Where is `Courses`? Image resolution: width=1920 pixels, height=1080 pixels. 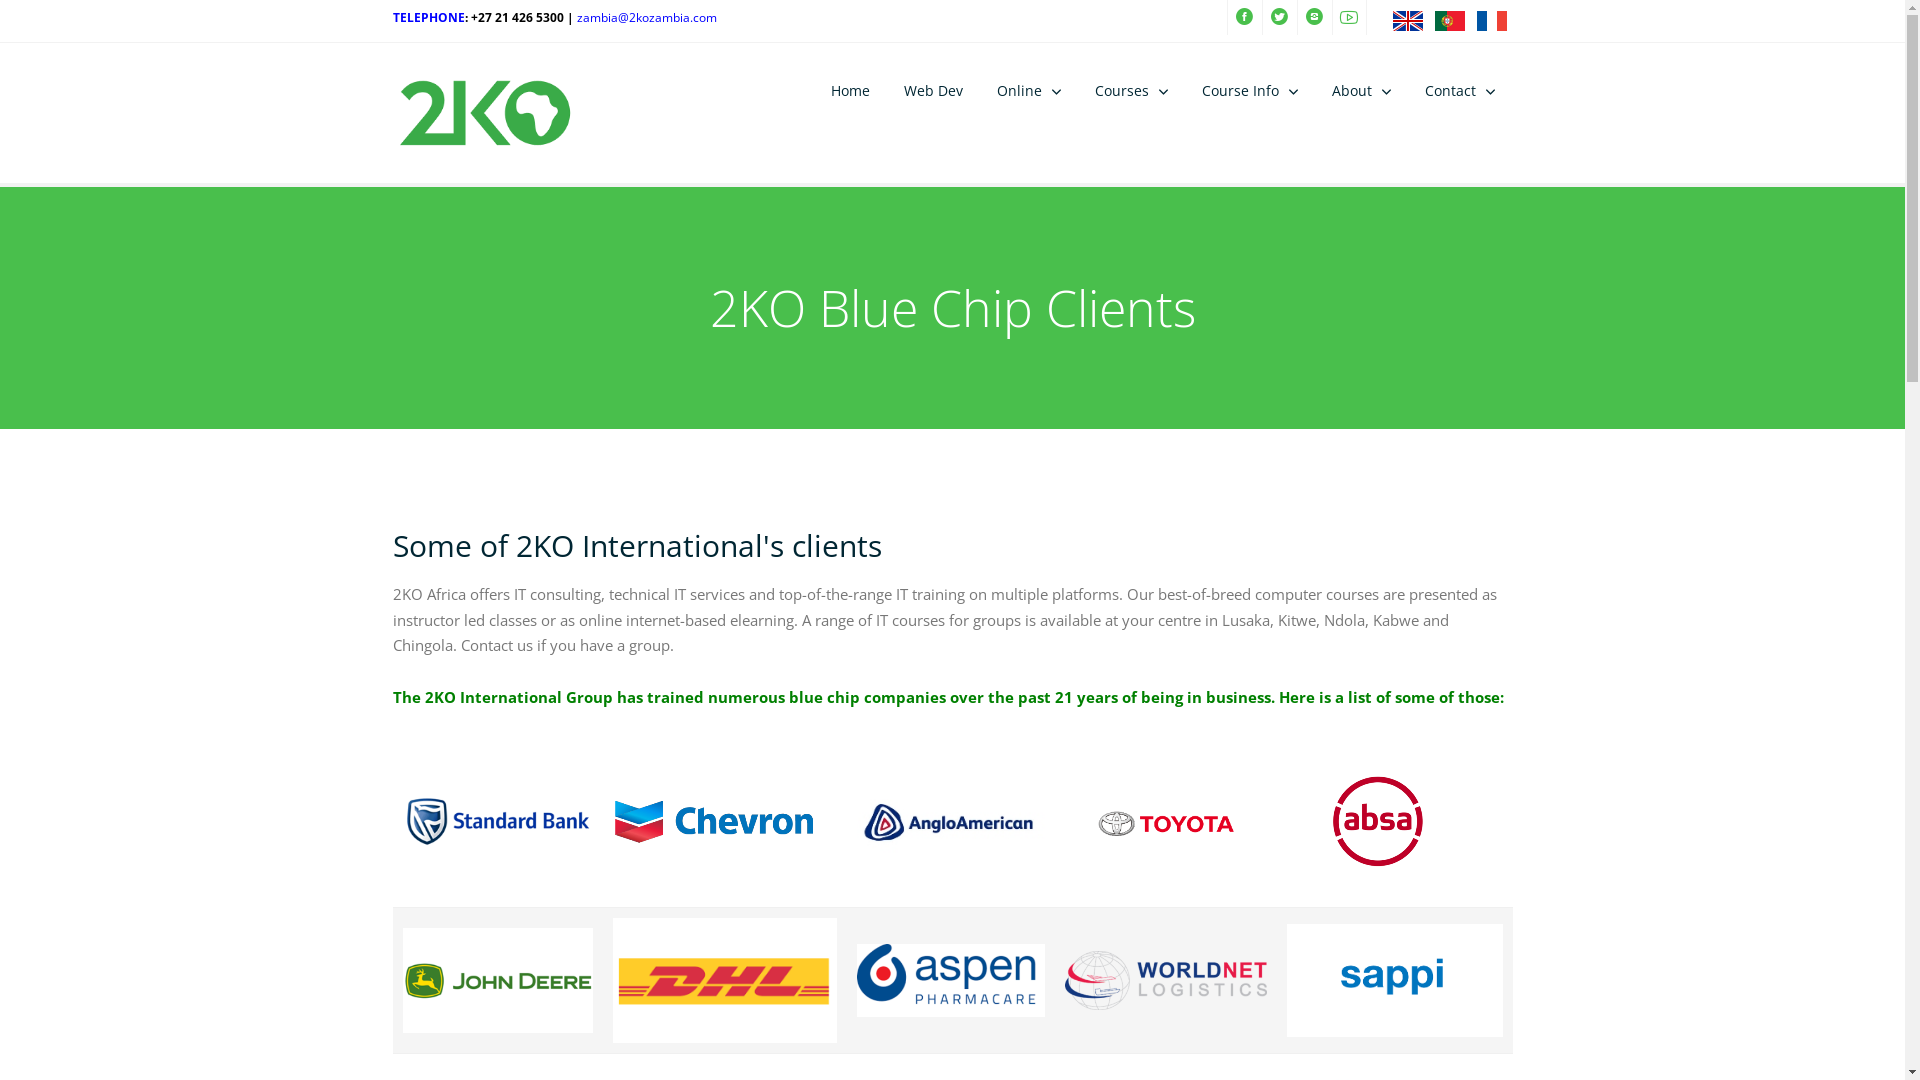 Courses is located at coordinates (1132, 90).